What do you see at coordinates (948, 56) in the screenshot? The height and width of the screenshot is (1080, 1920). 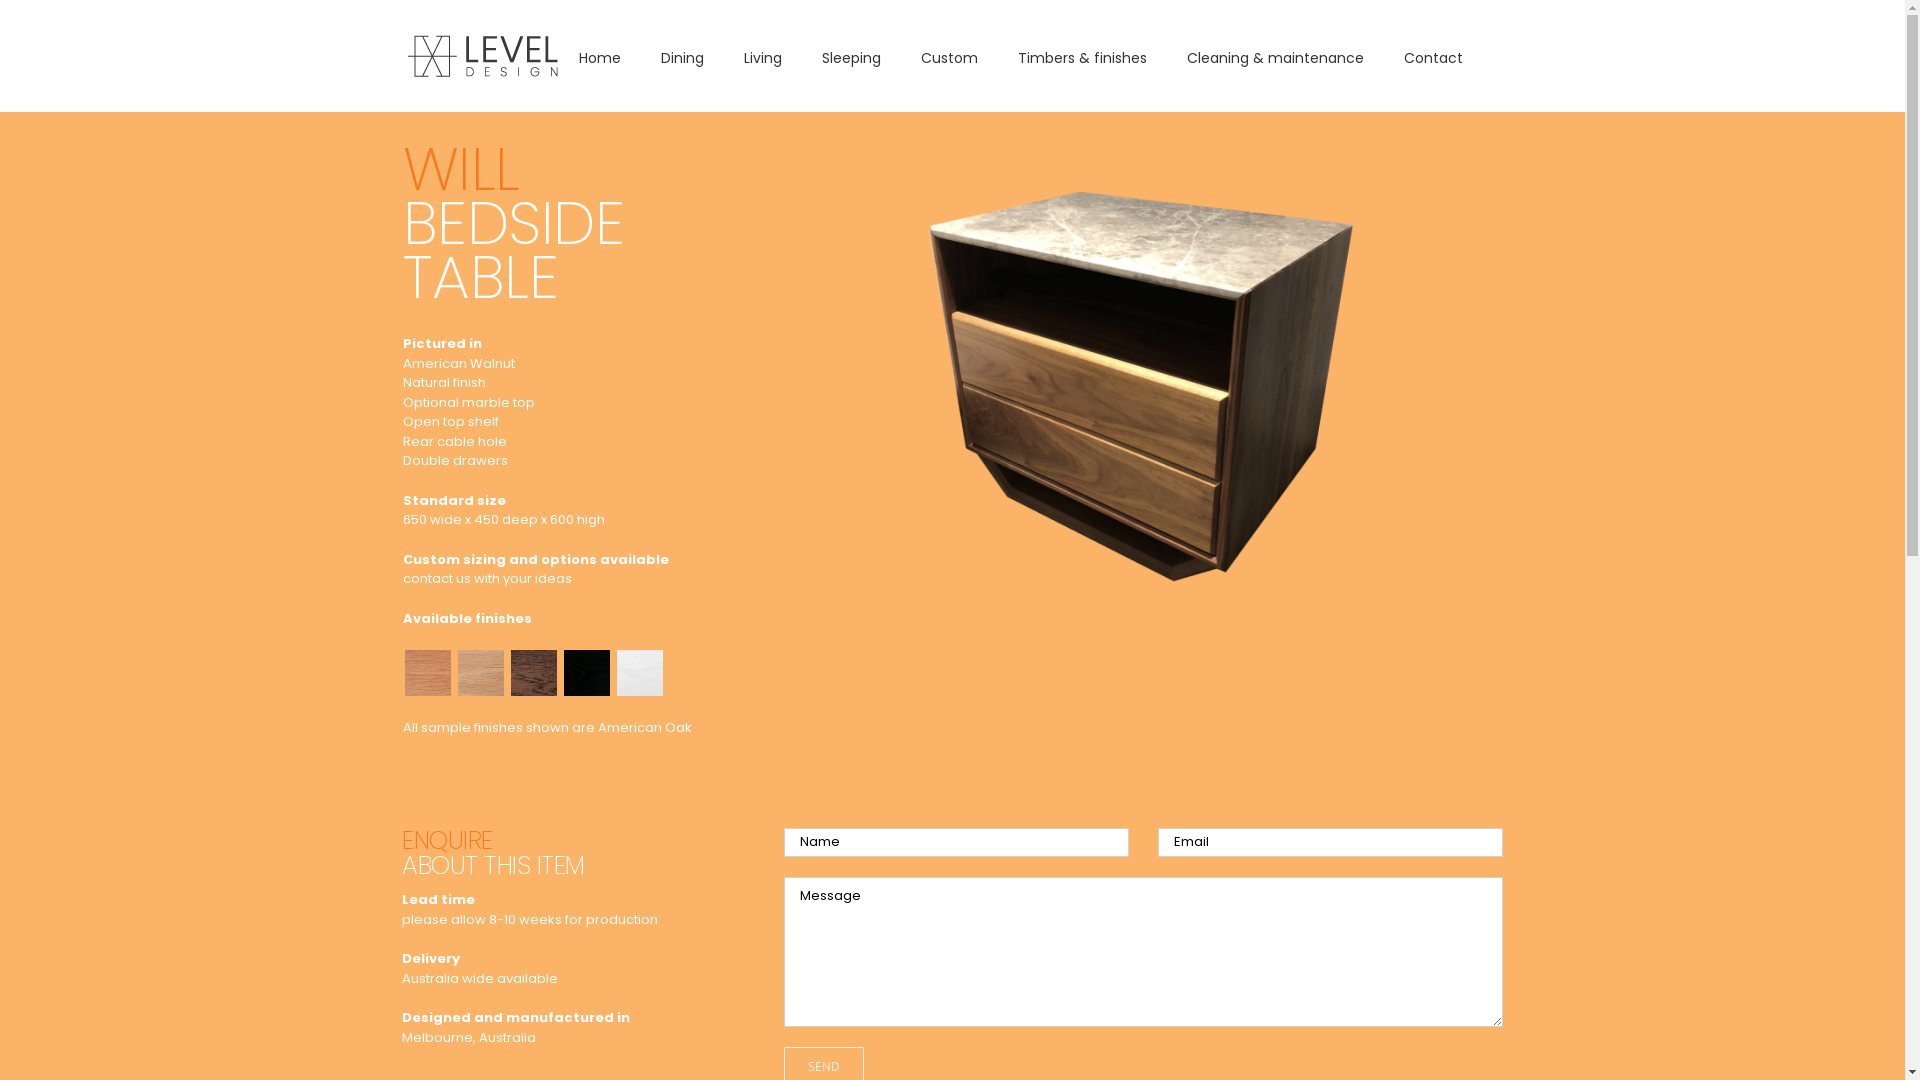 I see `Custom` at bounding box center [948, 56].